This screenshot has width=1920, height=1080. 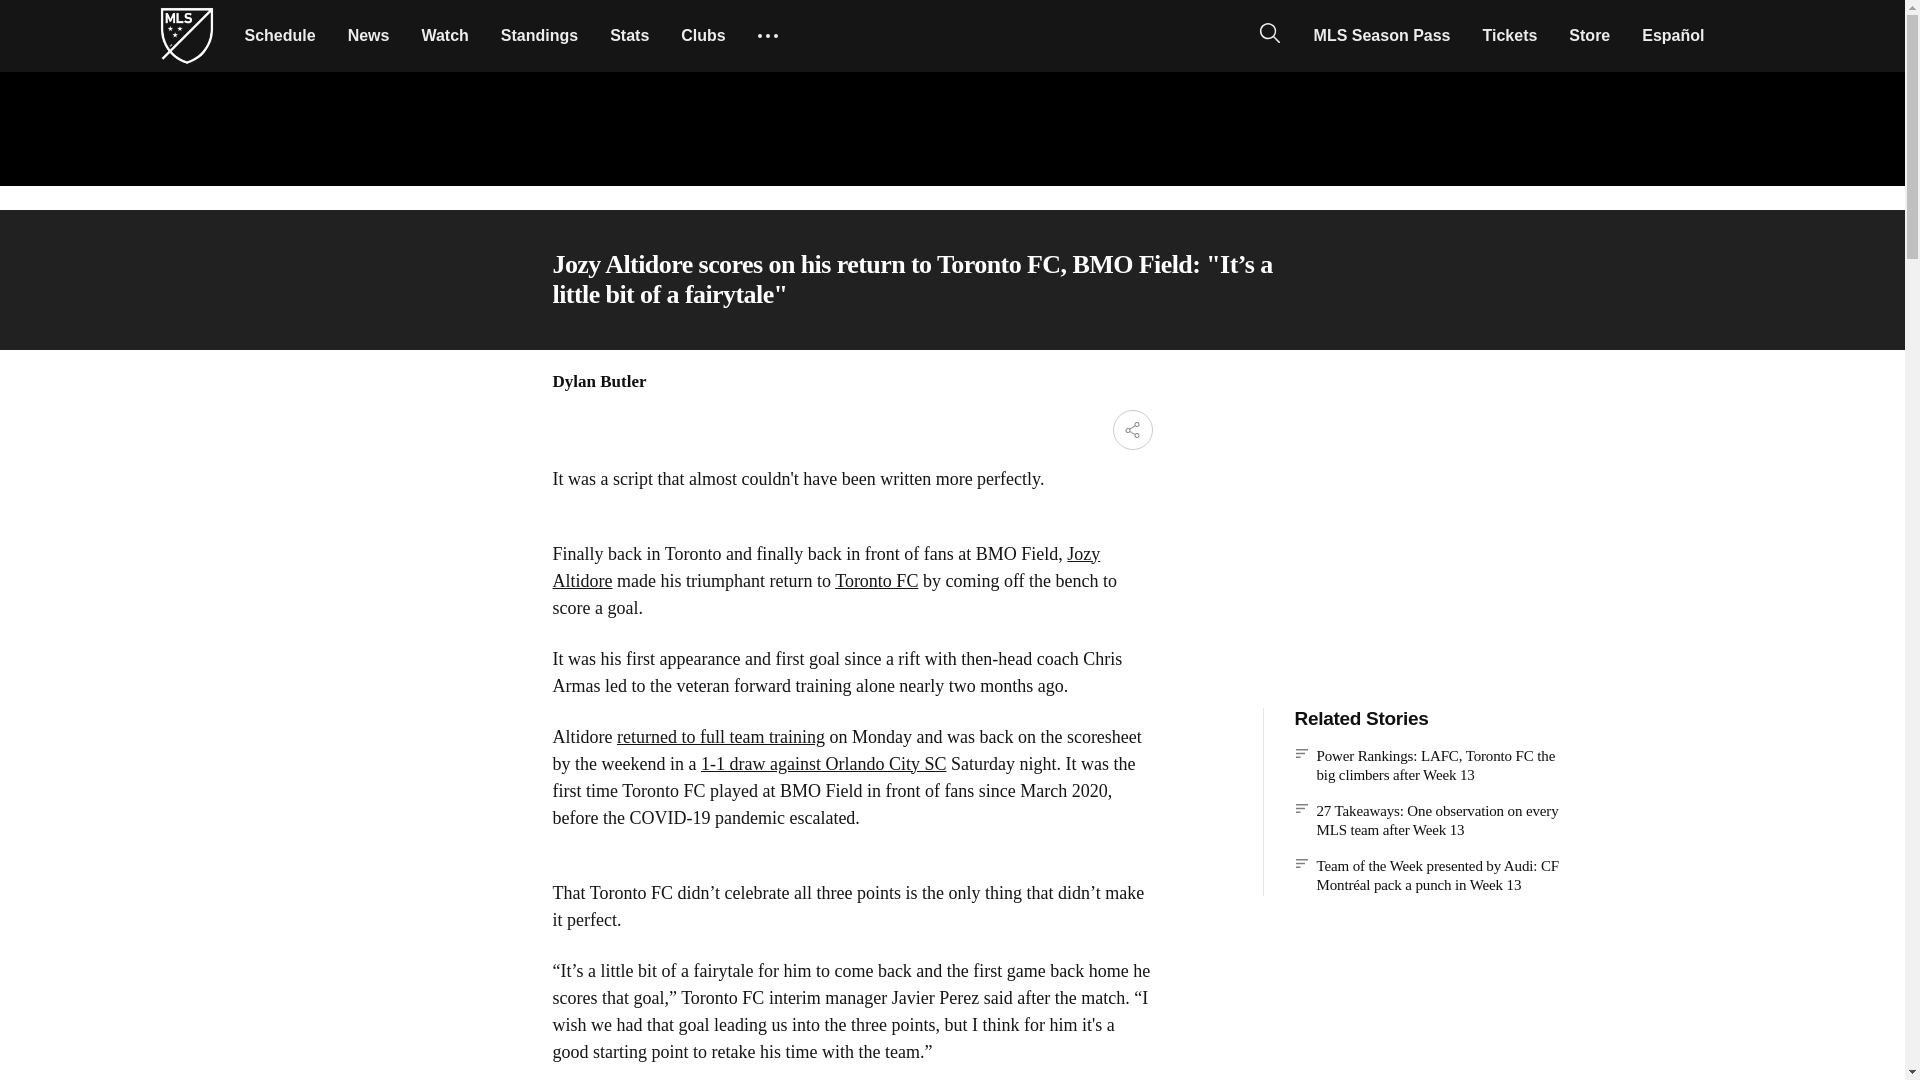 I want to click on Tickets, so click(x=1510, y=35).